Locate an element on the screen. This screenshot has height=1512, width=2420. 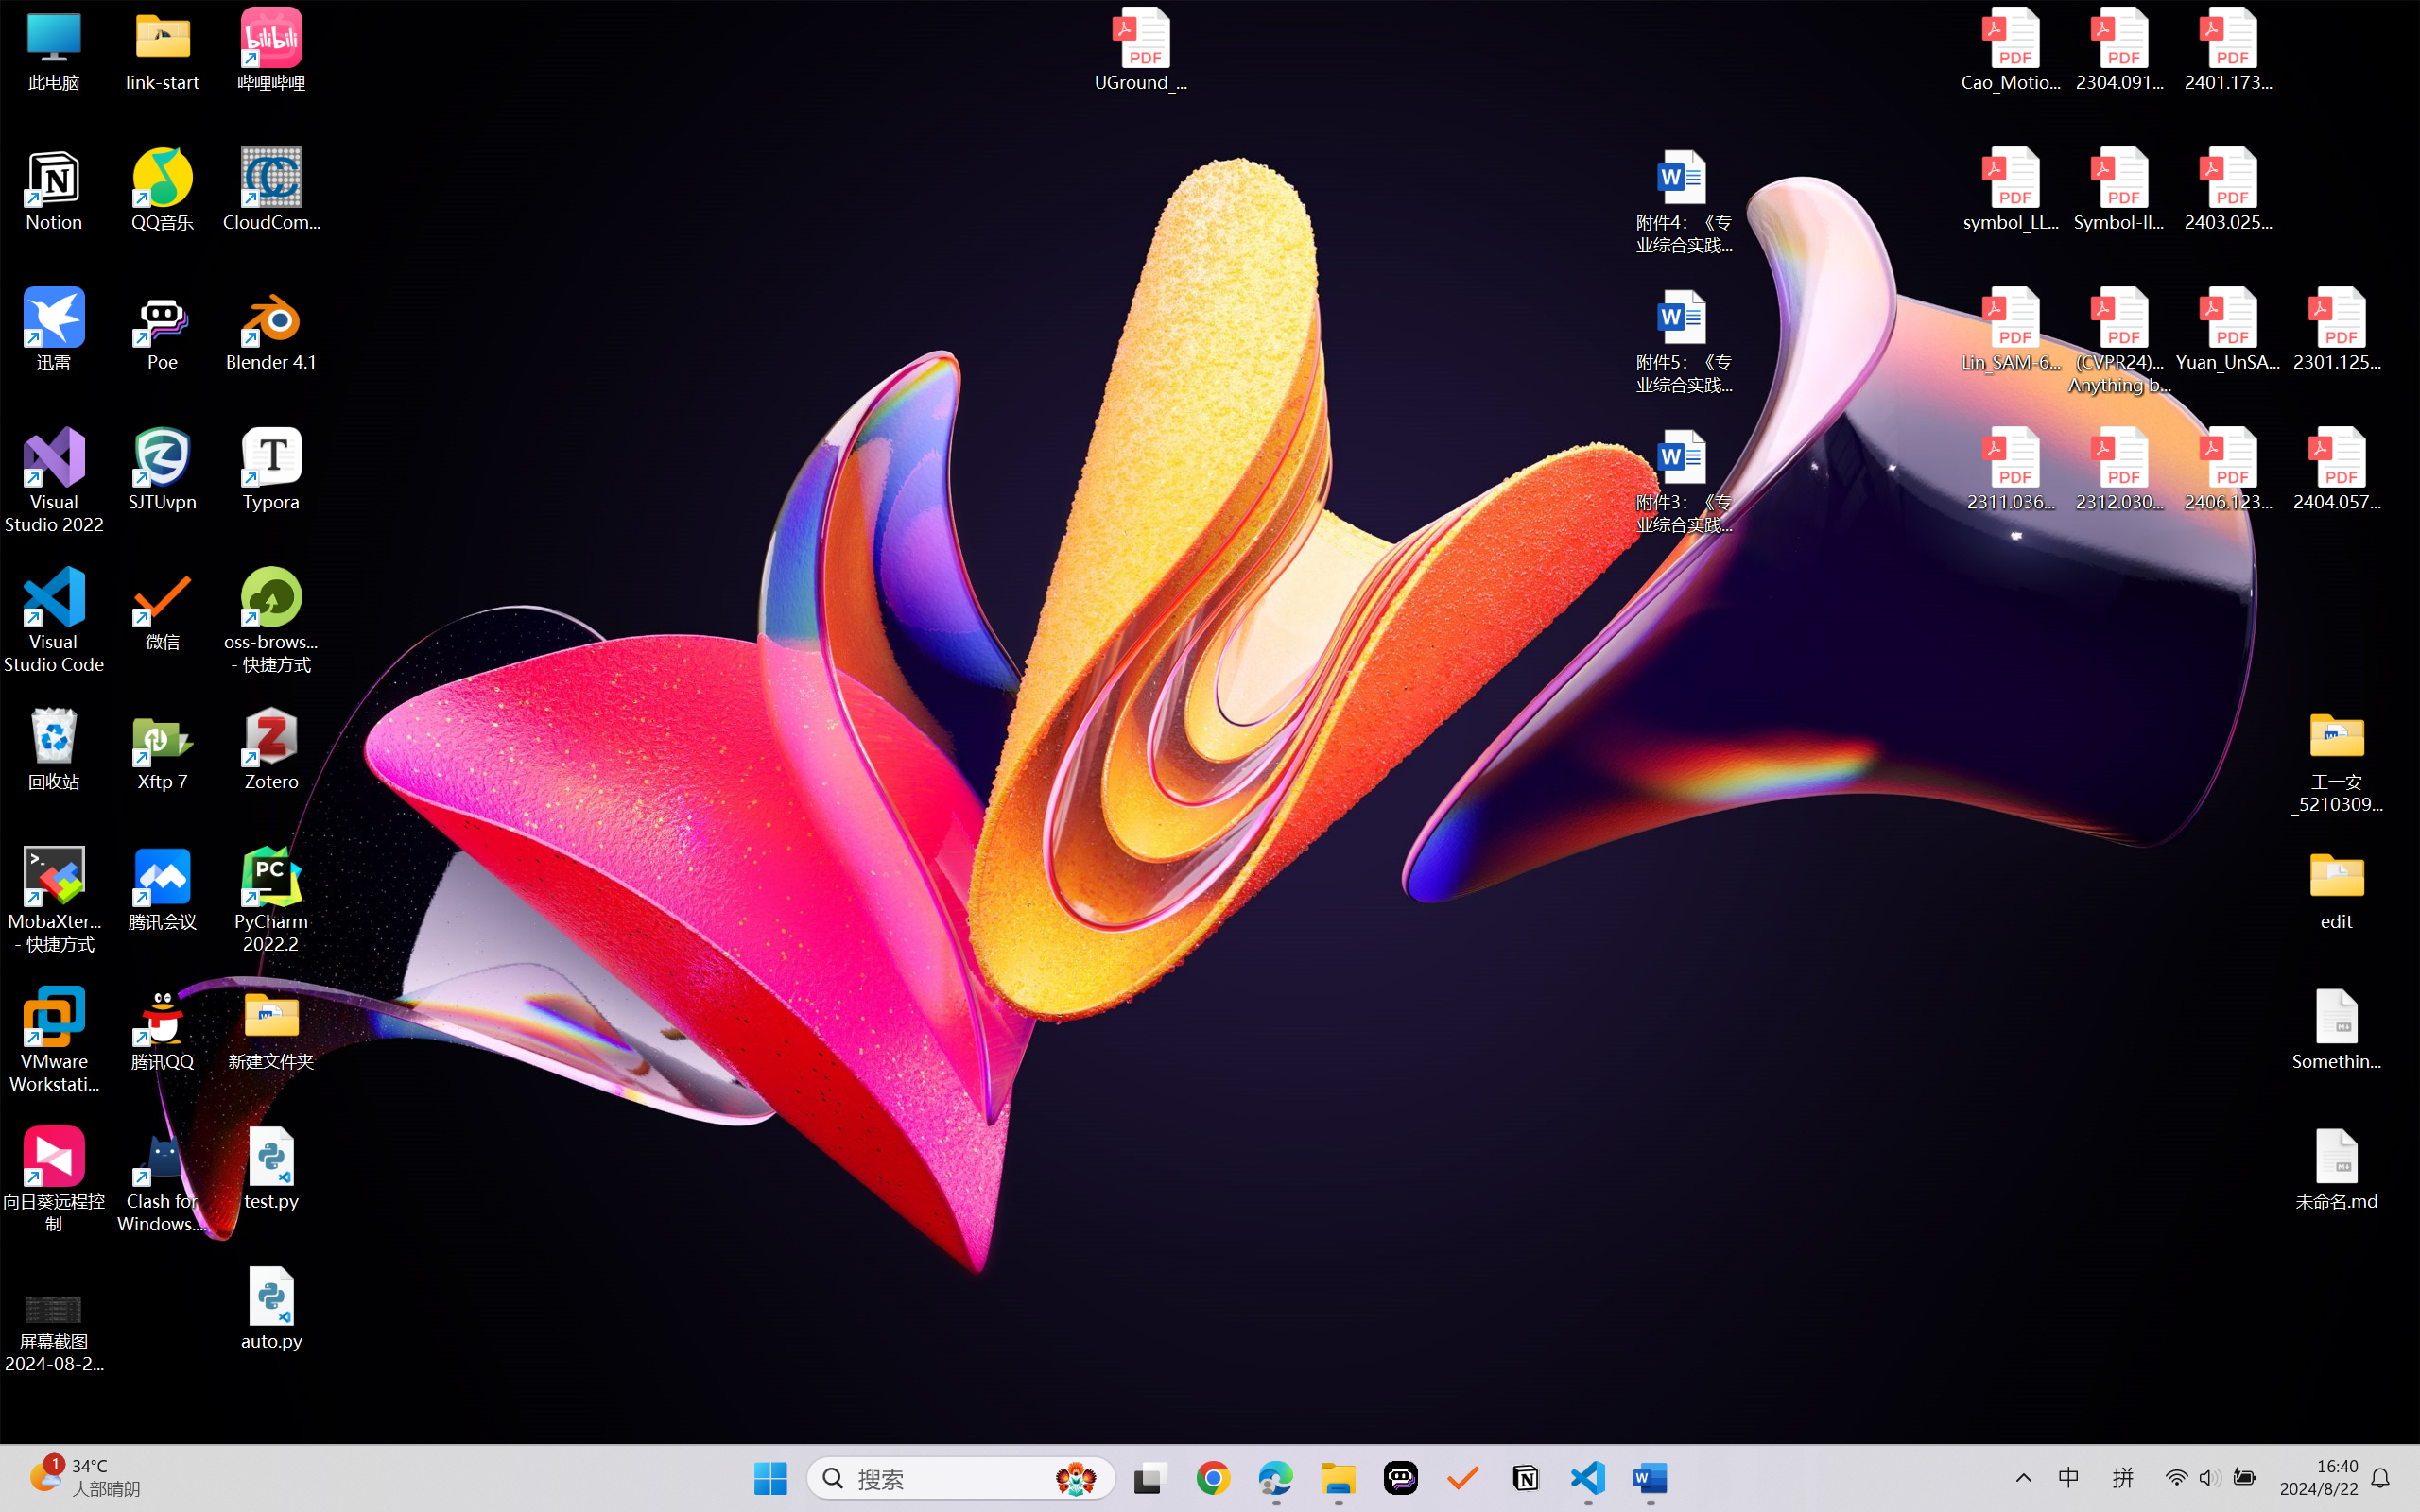
Notion is located at coordinates (55, 190).